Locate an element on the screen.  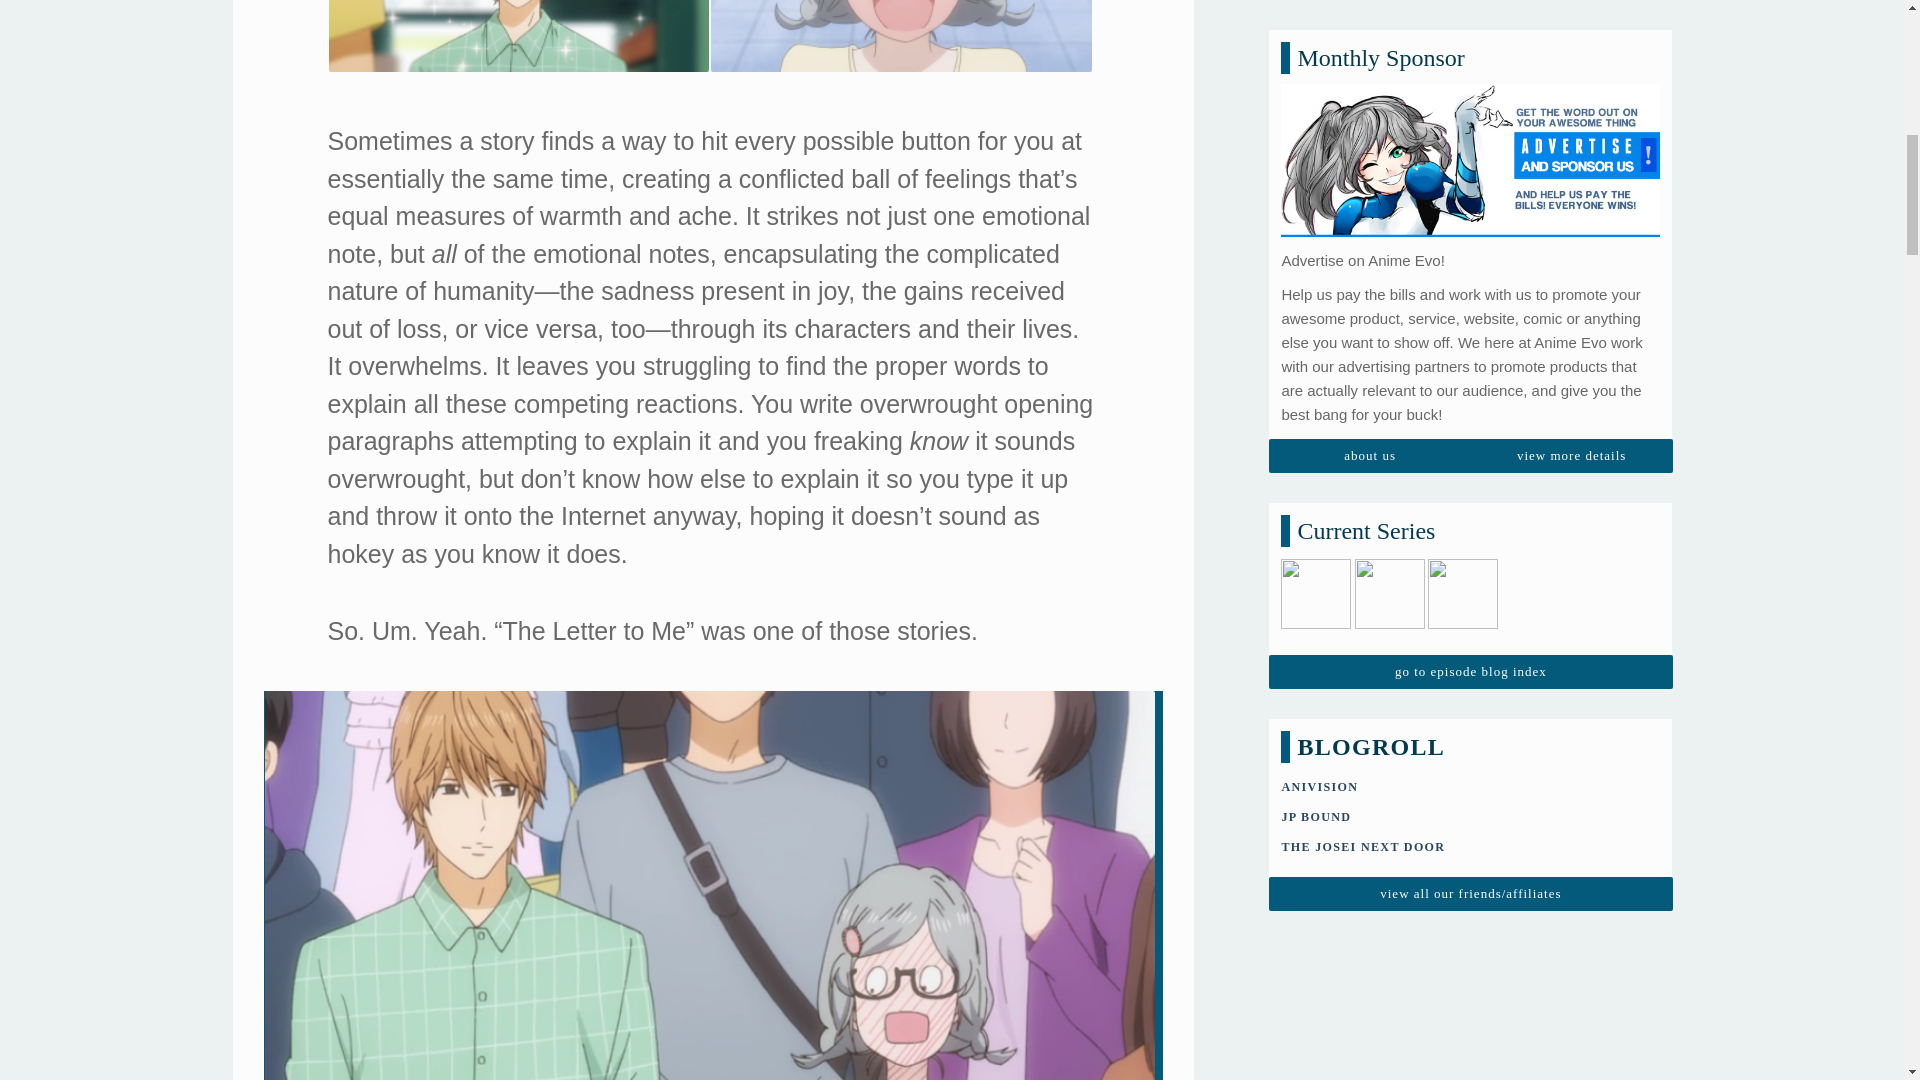
Railgun T EP Blog is located at coordinates (1390, 296).